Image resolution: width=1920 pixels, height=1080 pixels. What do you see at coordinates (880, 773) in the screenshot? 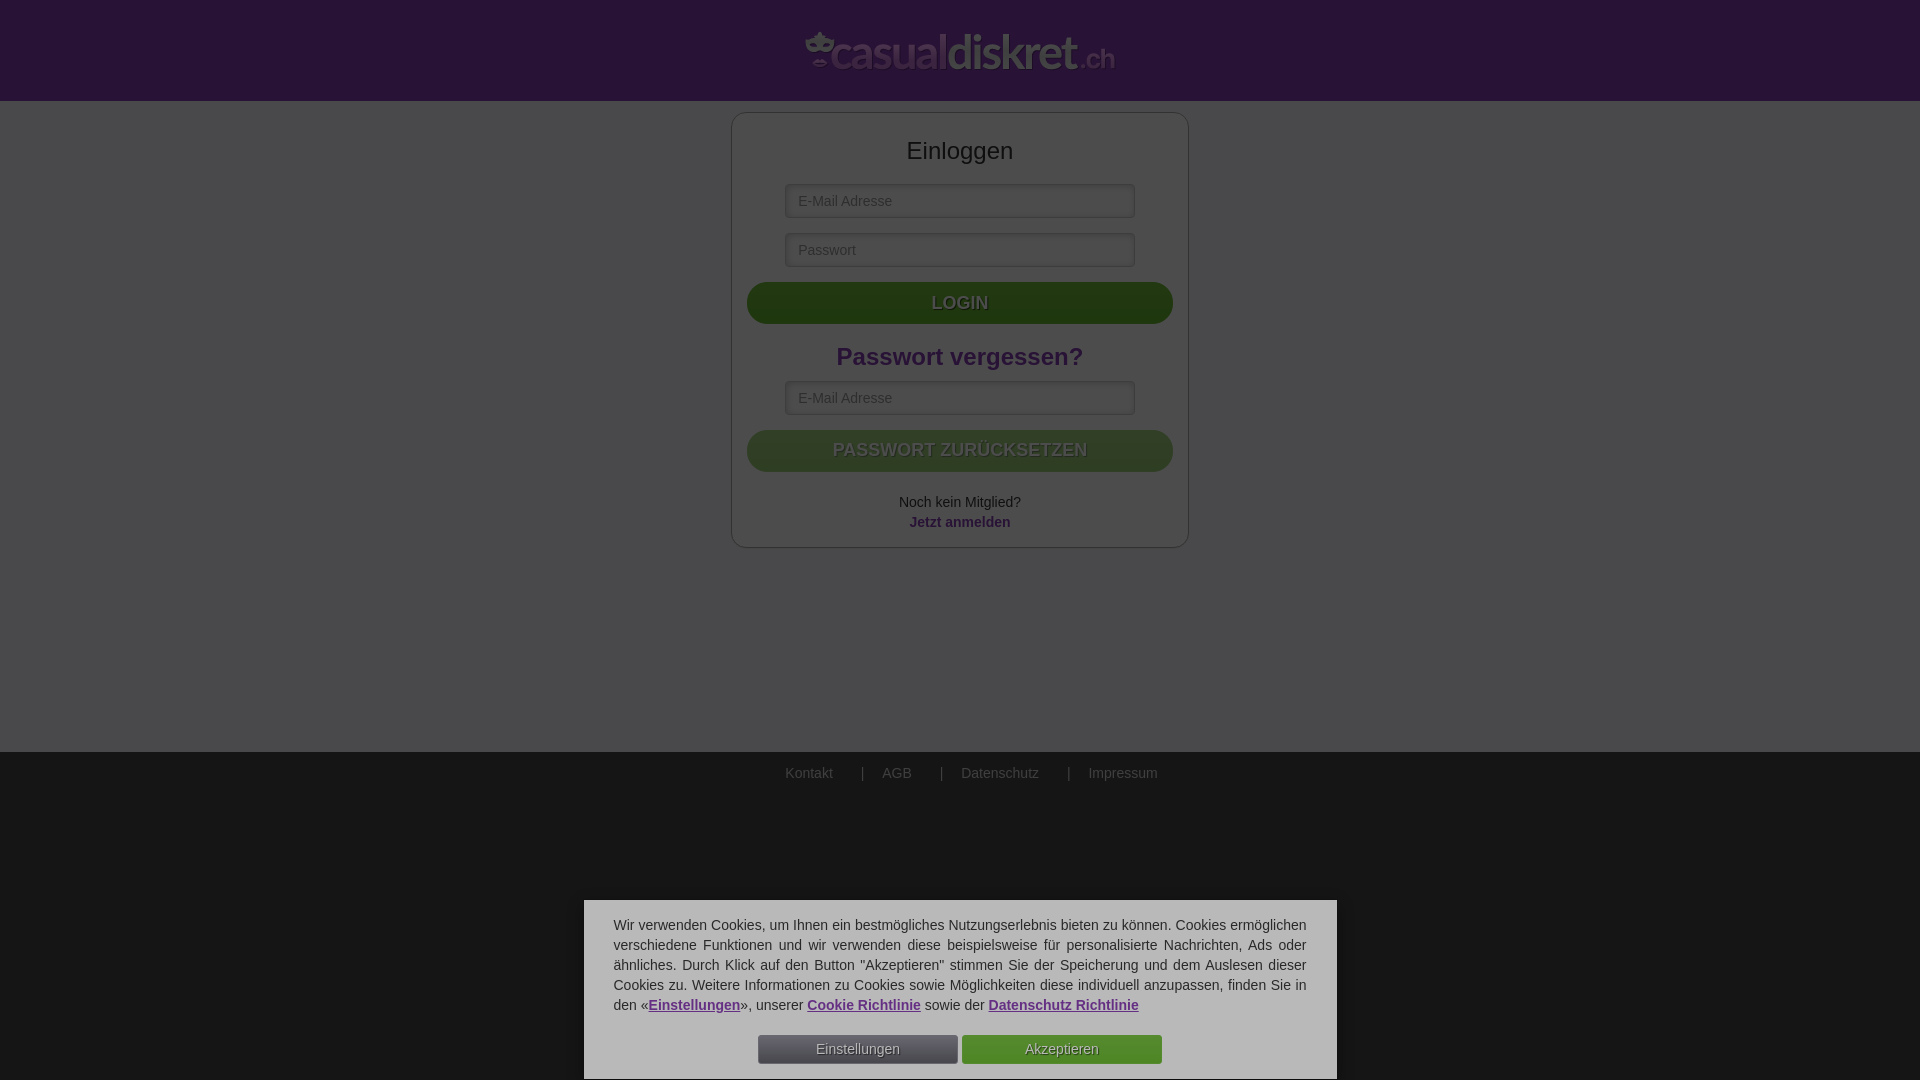
I see `AGB` at bounding box center [880, 773].